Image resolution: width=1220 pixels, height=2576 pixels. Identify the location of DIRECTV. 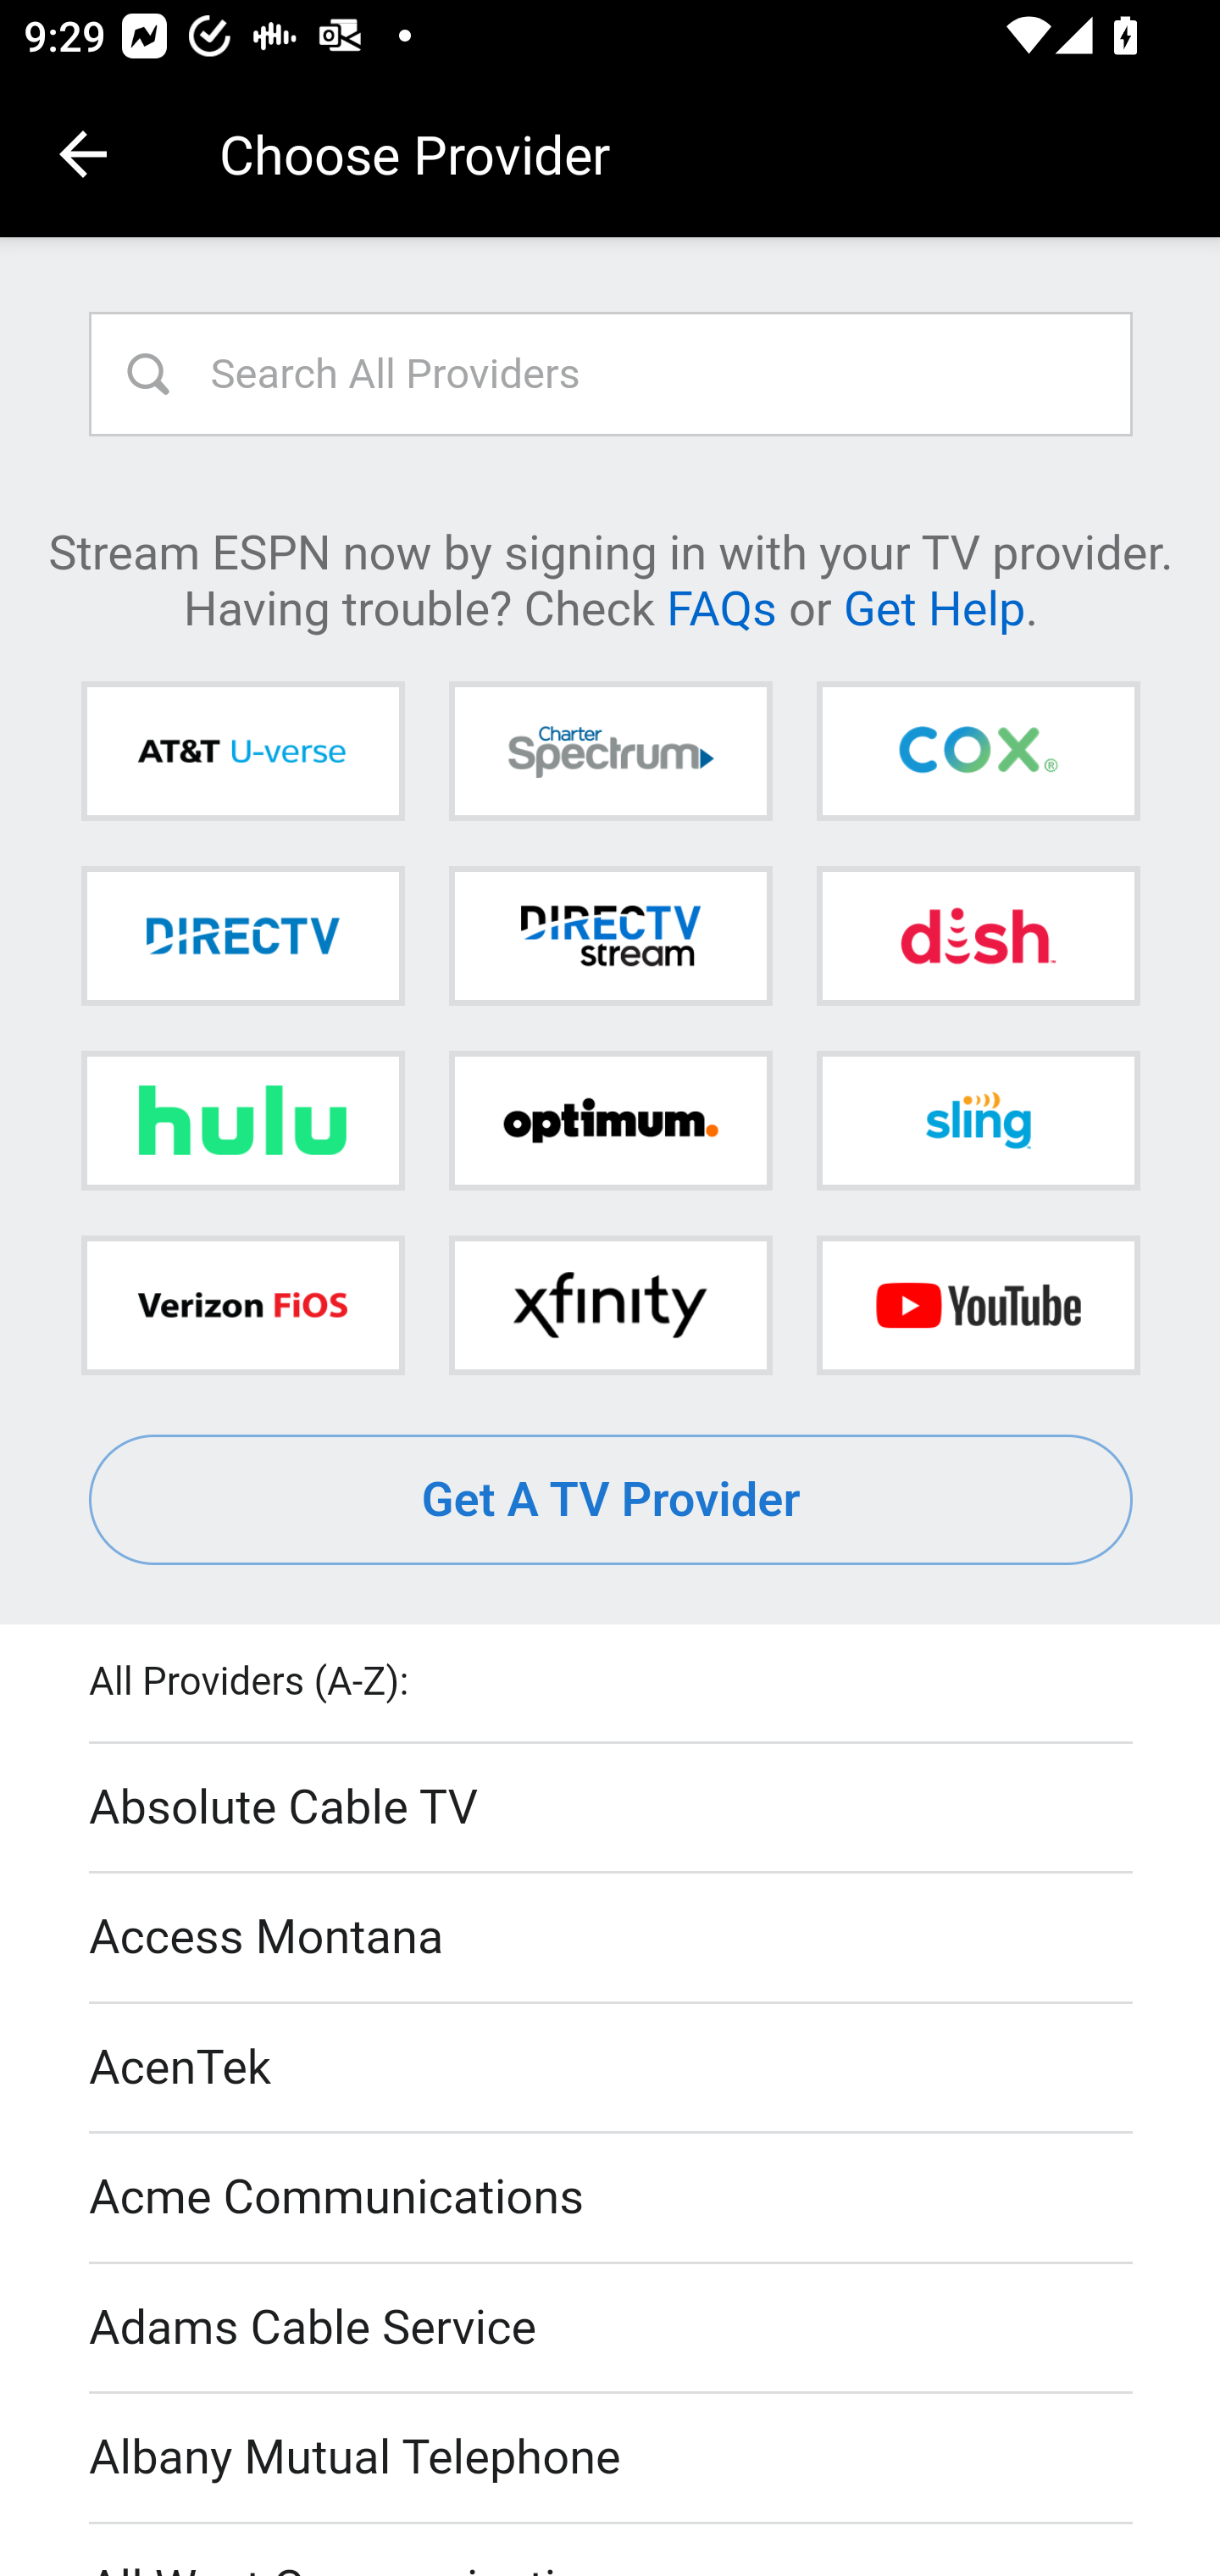
(242, 935).